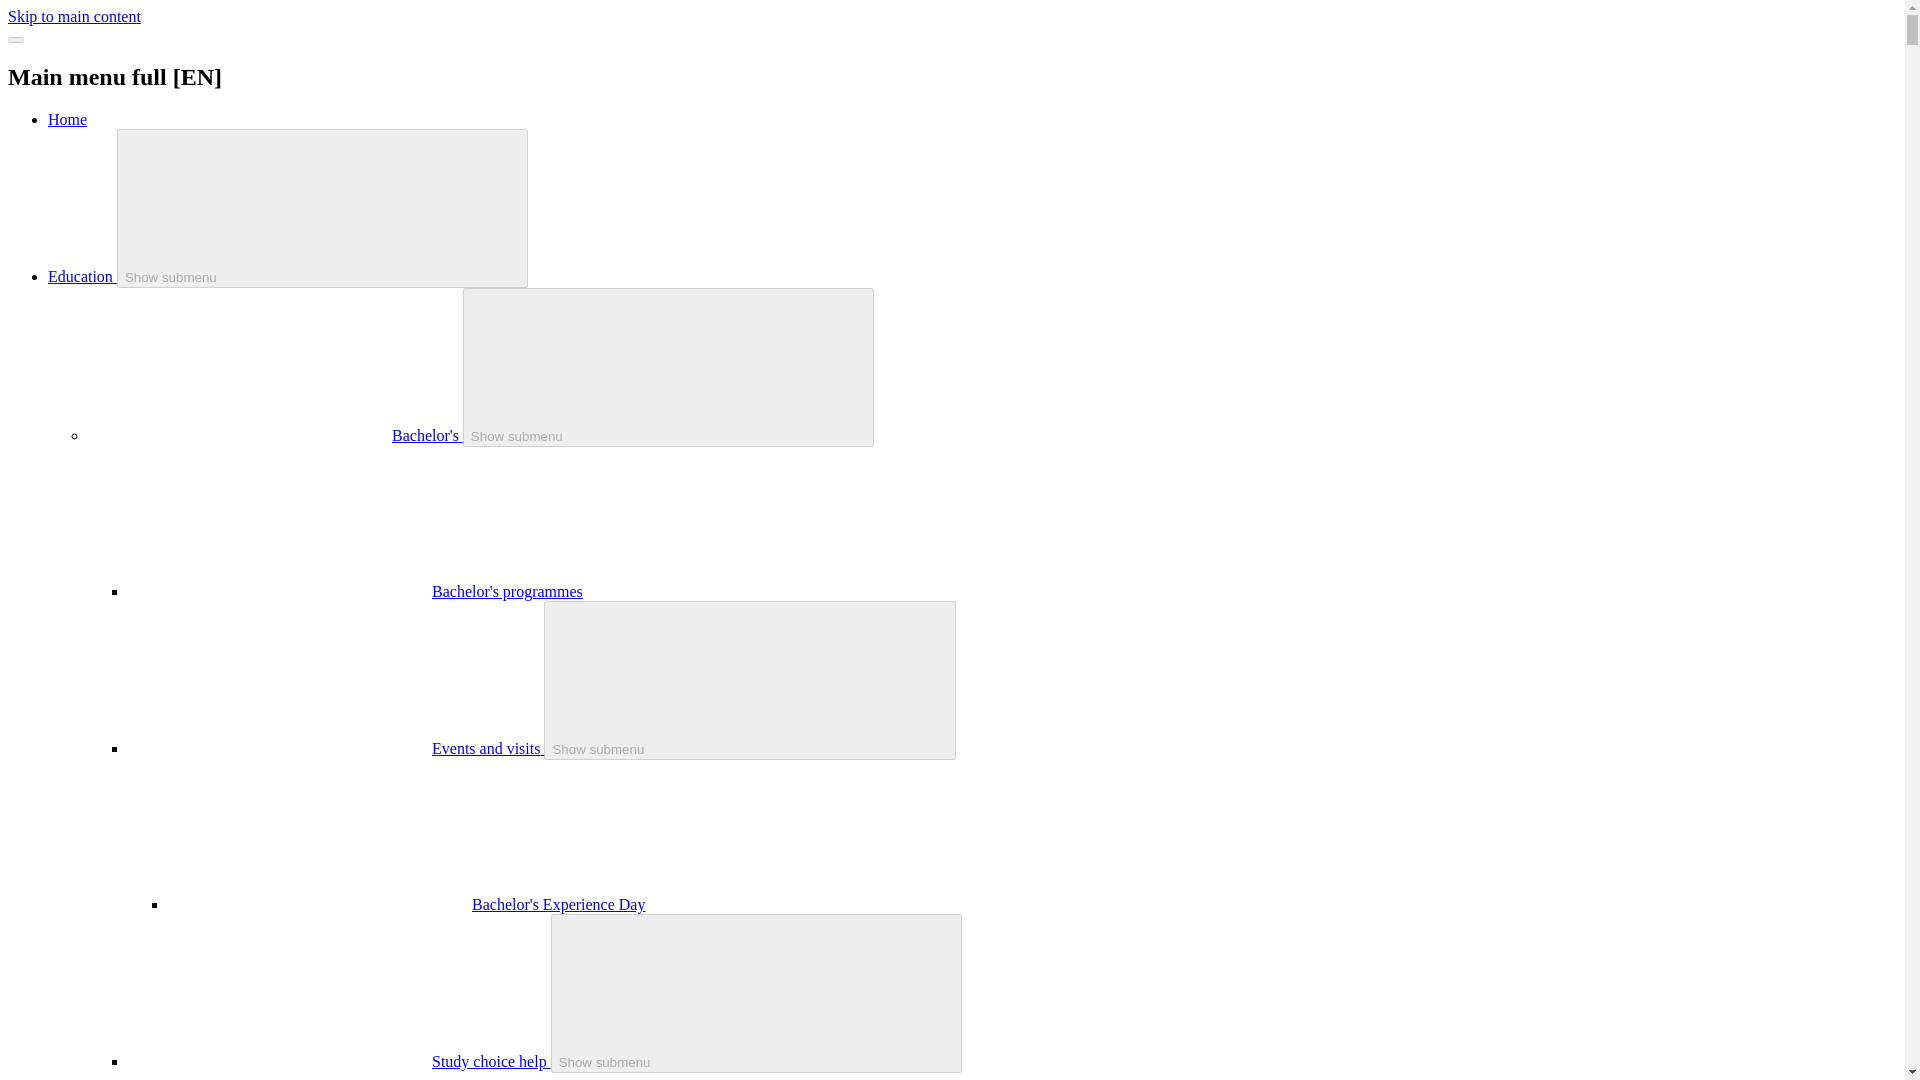  I want to click on Bachelor's, so click(426, 434).